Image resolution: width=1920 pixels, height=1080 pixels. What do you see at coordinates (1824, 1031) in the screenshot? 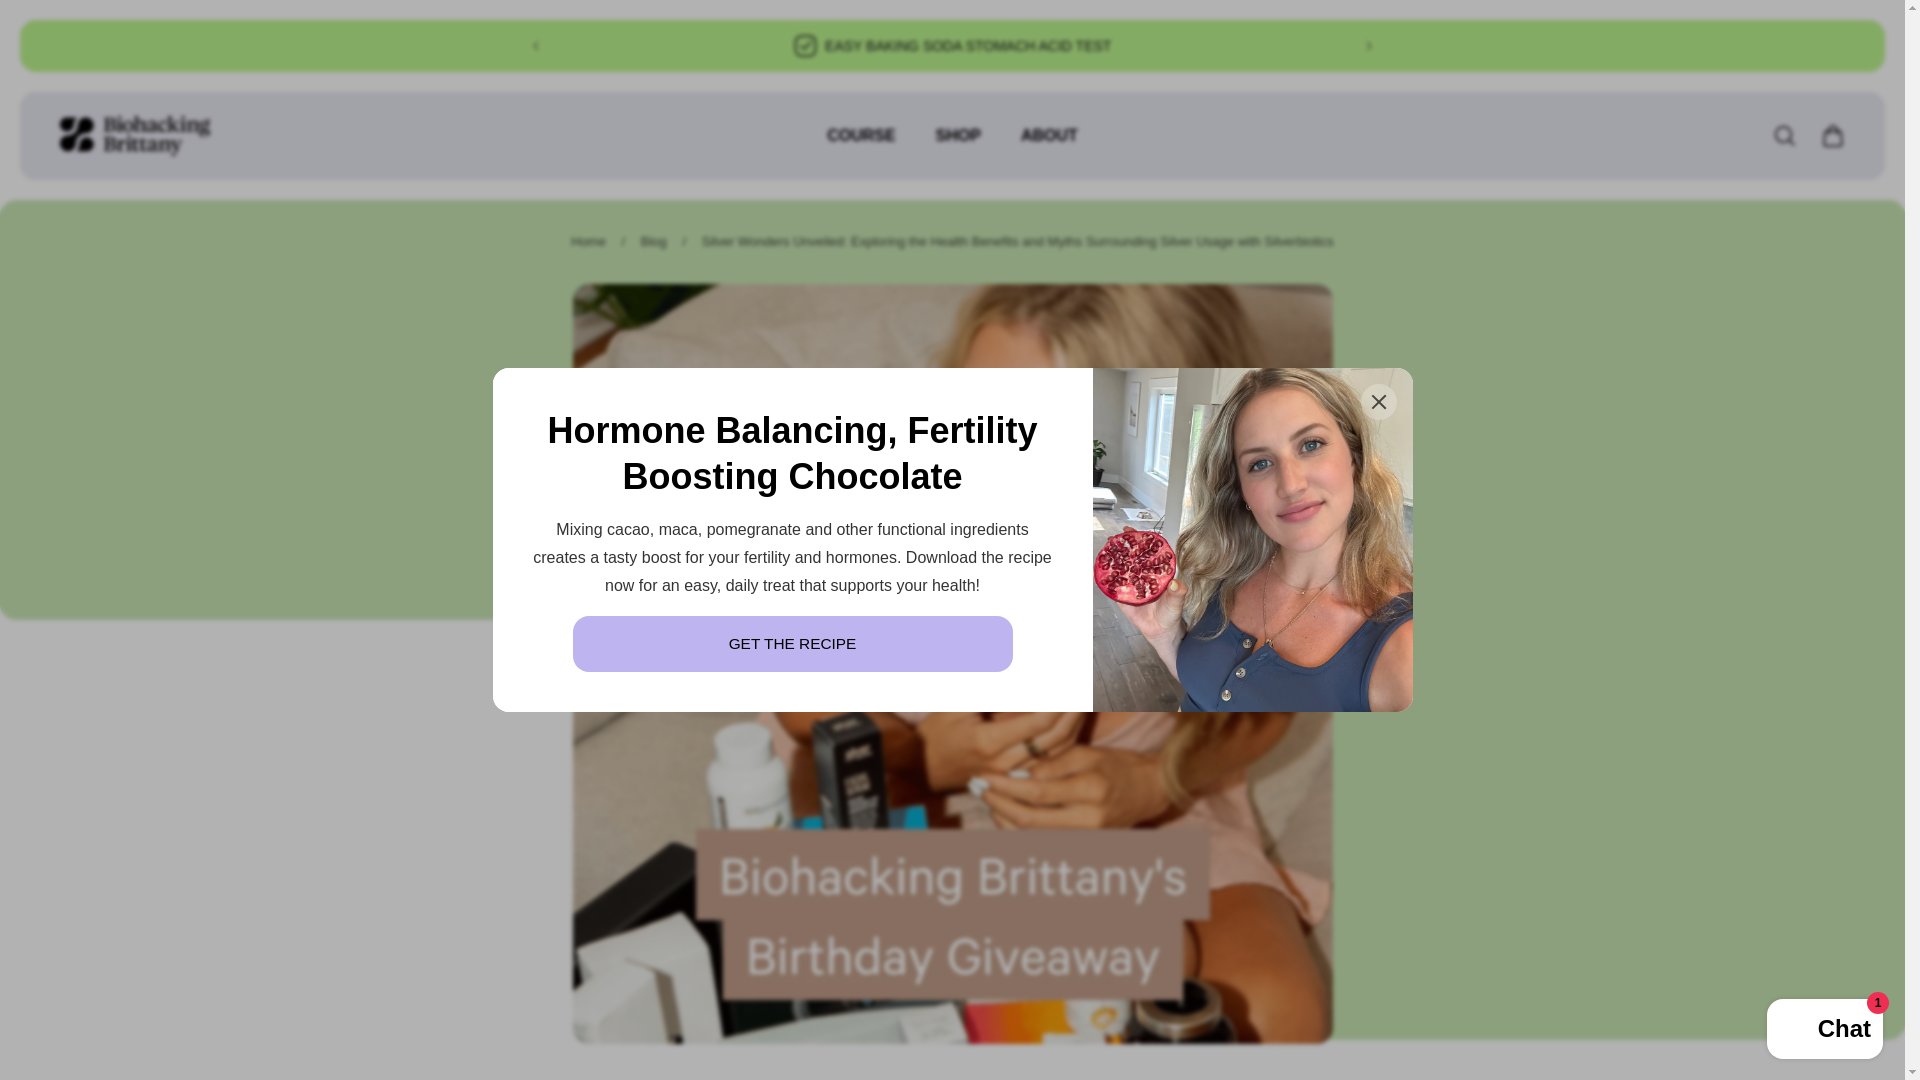
I see `Shopify online store chat` at bounding box center [1824, 1031].